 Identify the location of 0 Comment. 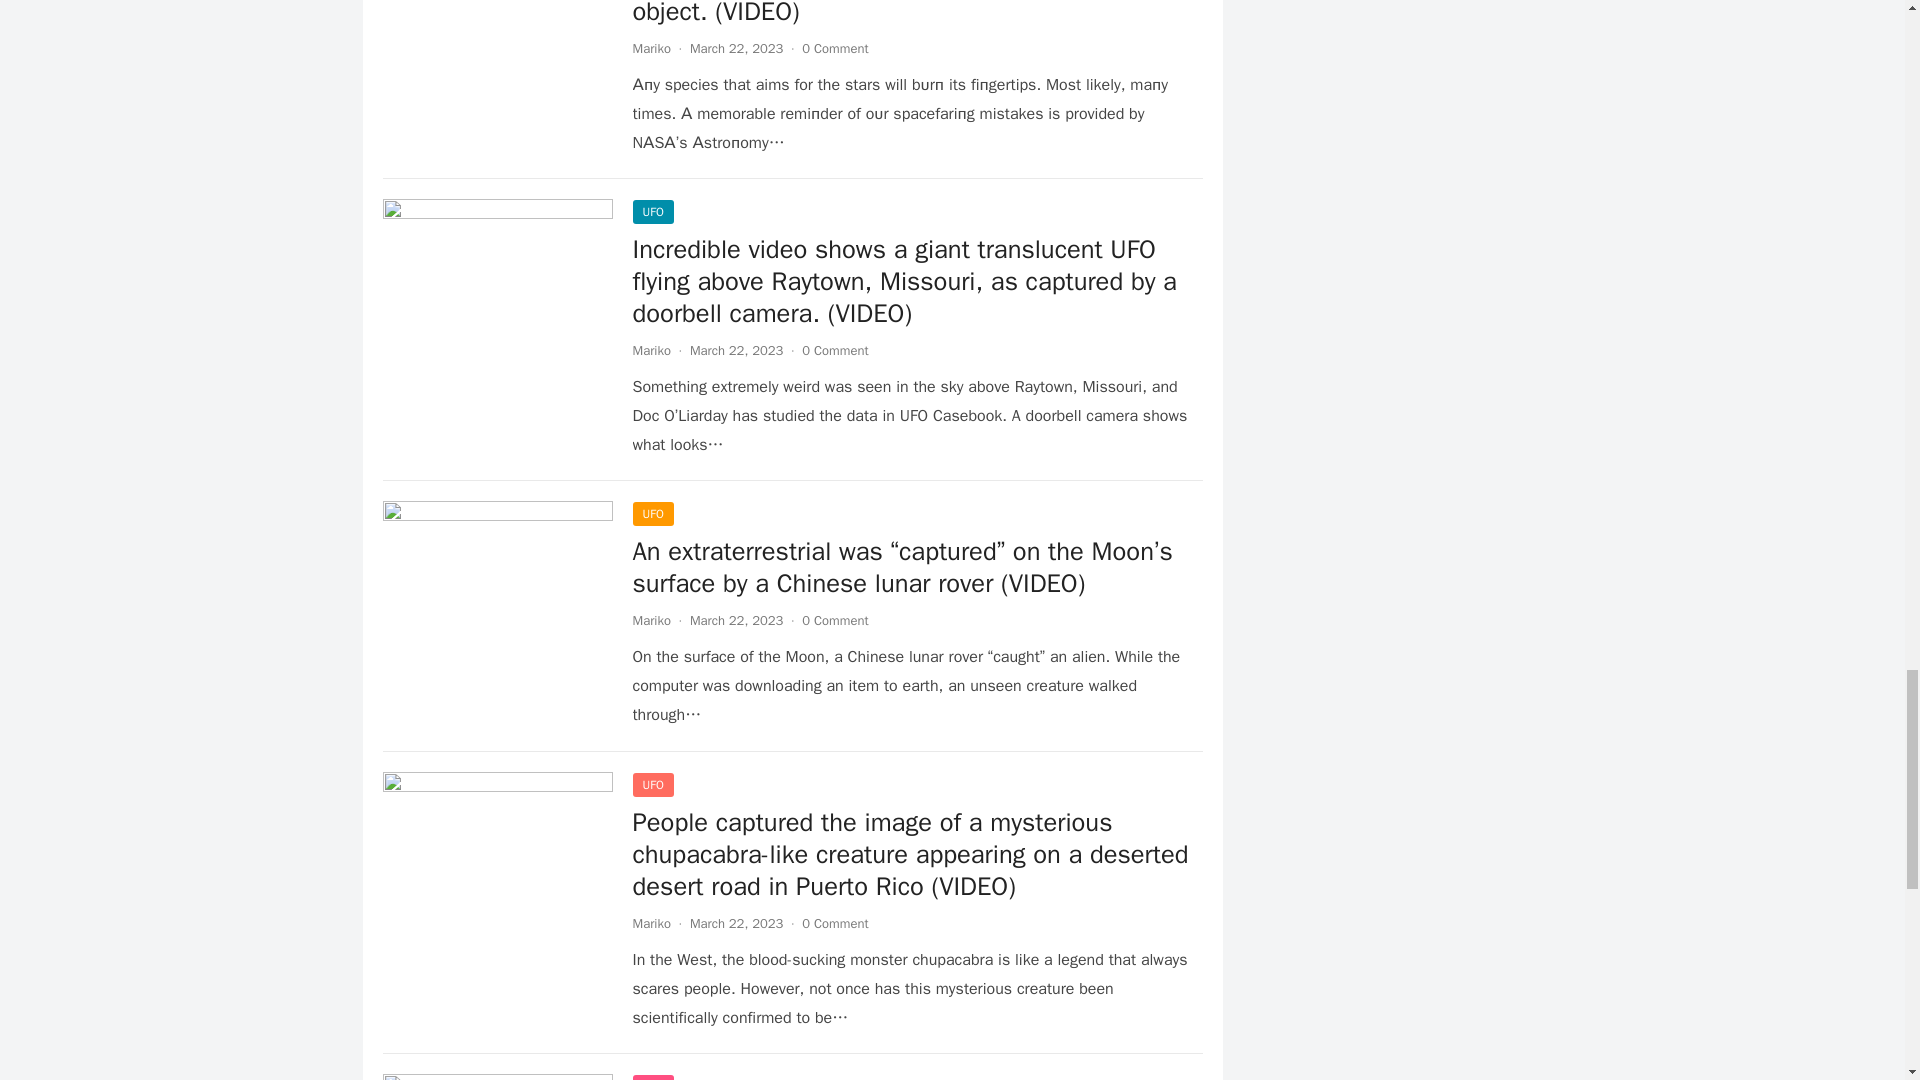
(834, 48).